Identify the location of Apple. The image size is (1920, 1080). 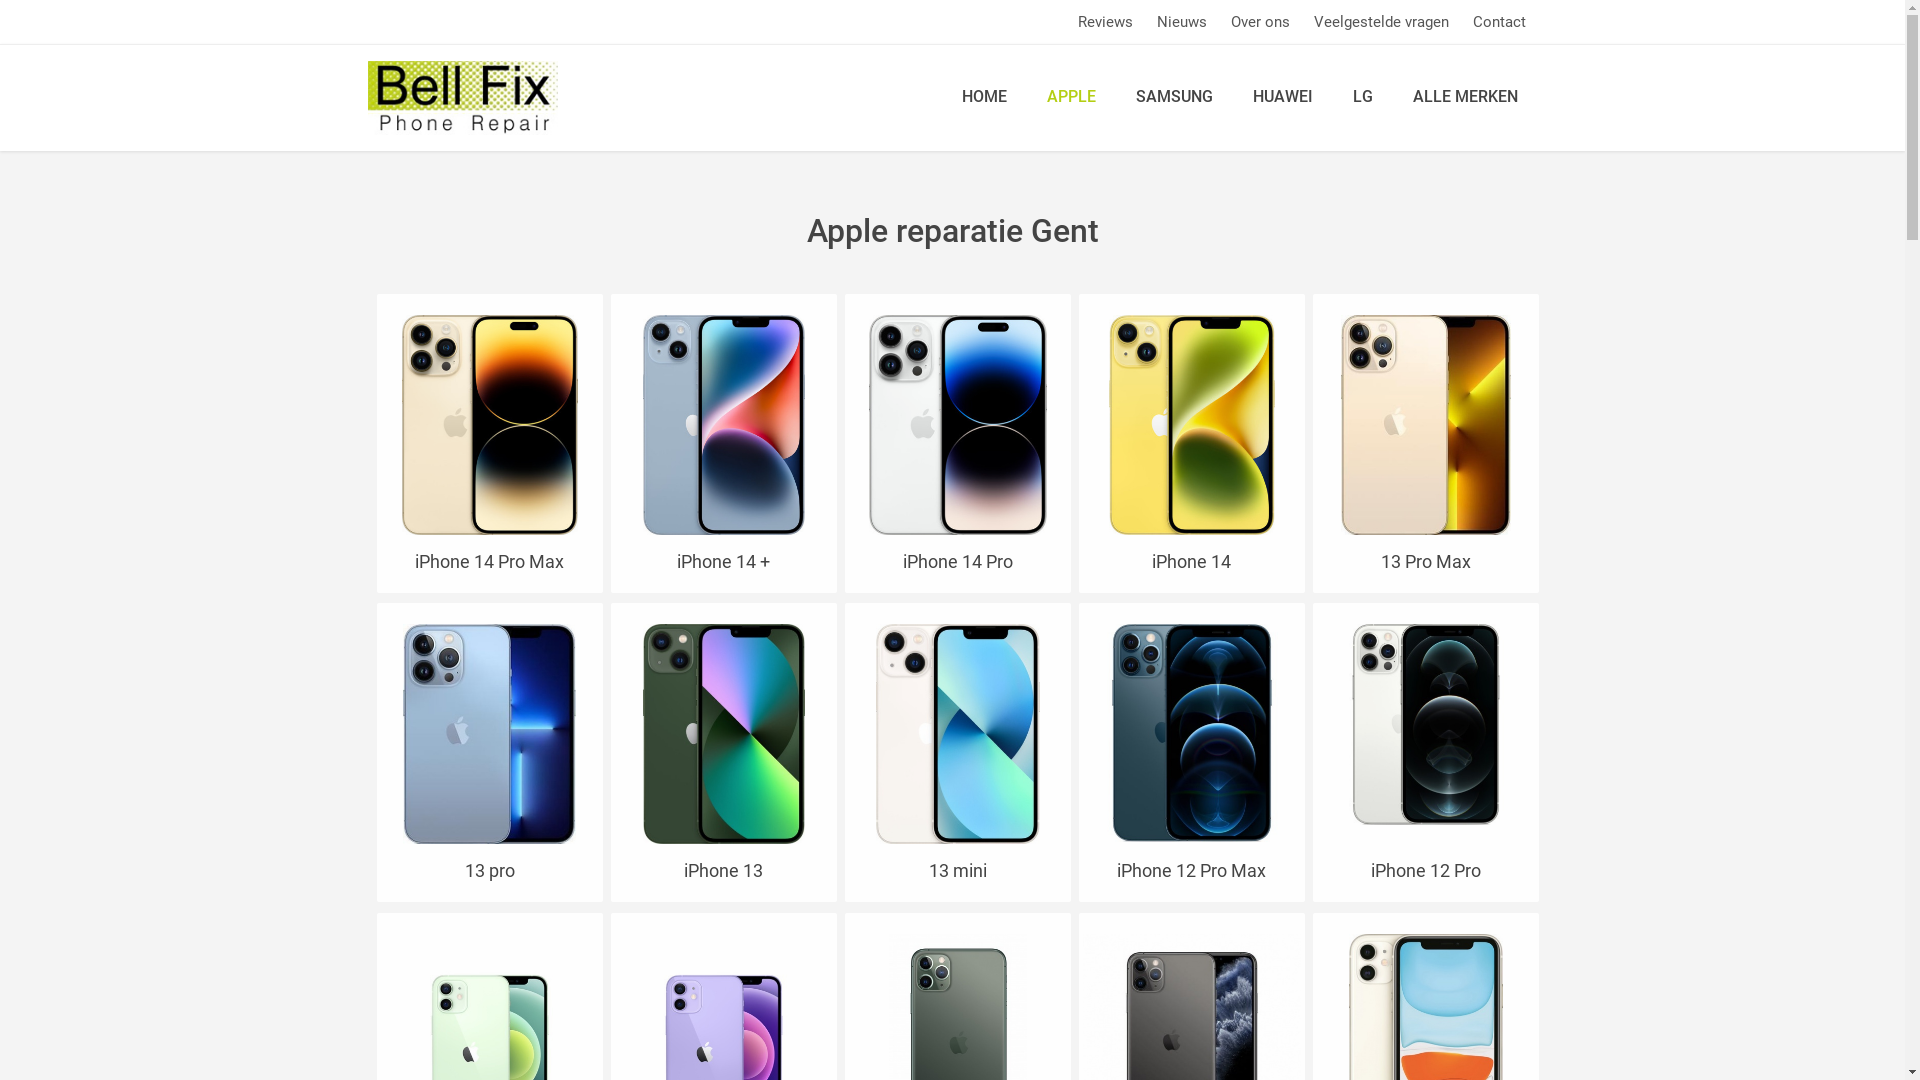
(1192, 732).